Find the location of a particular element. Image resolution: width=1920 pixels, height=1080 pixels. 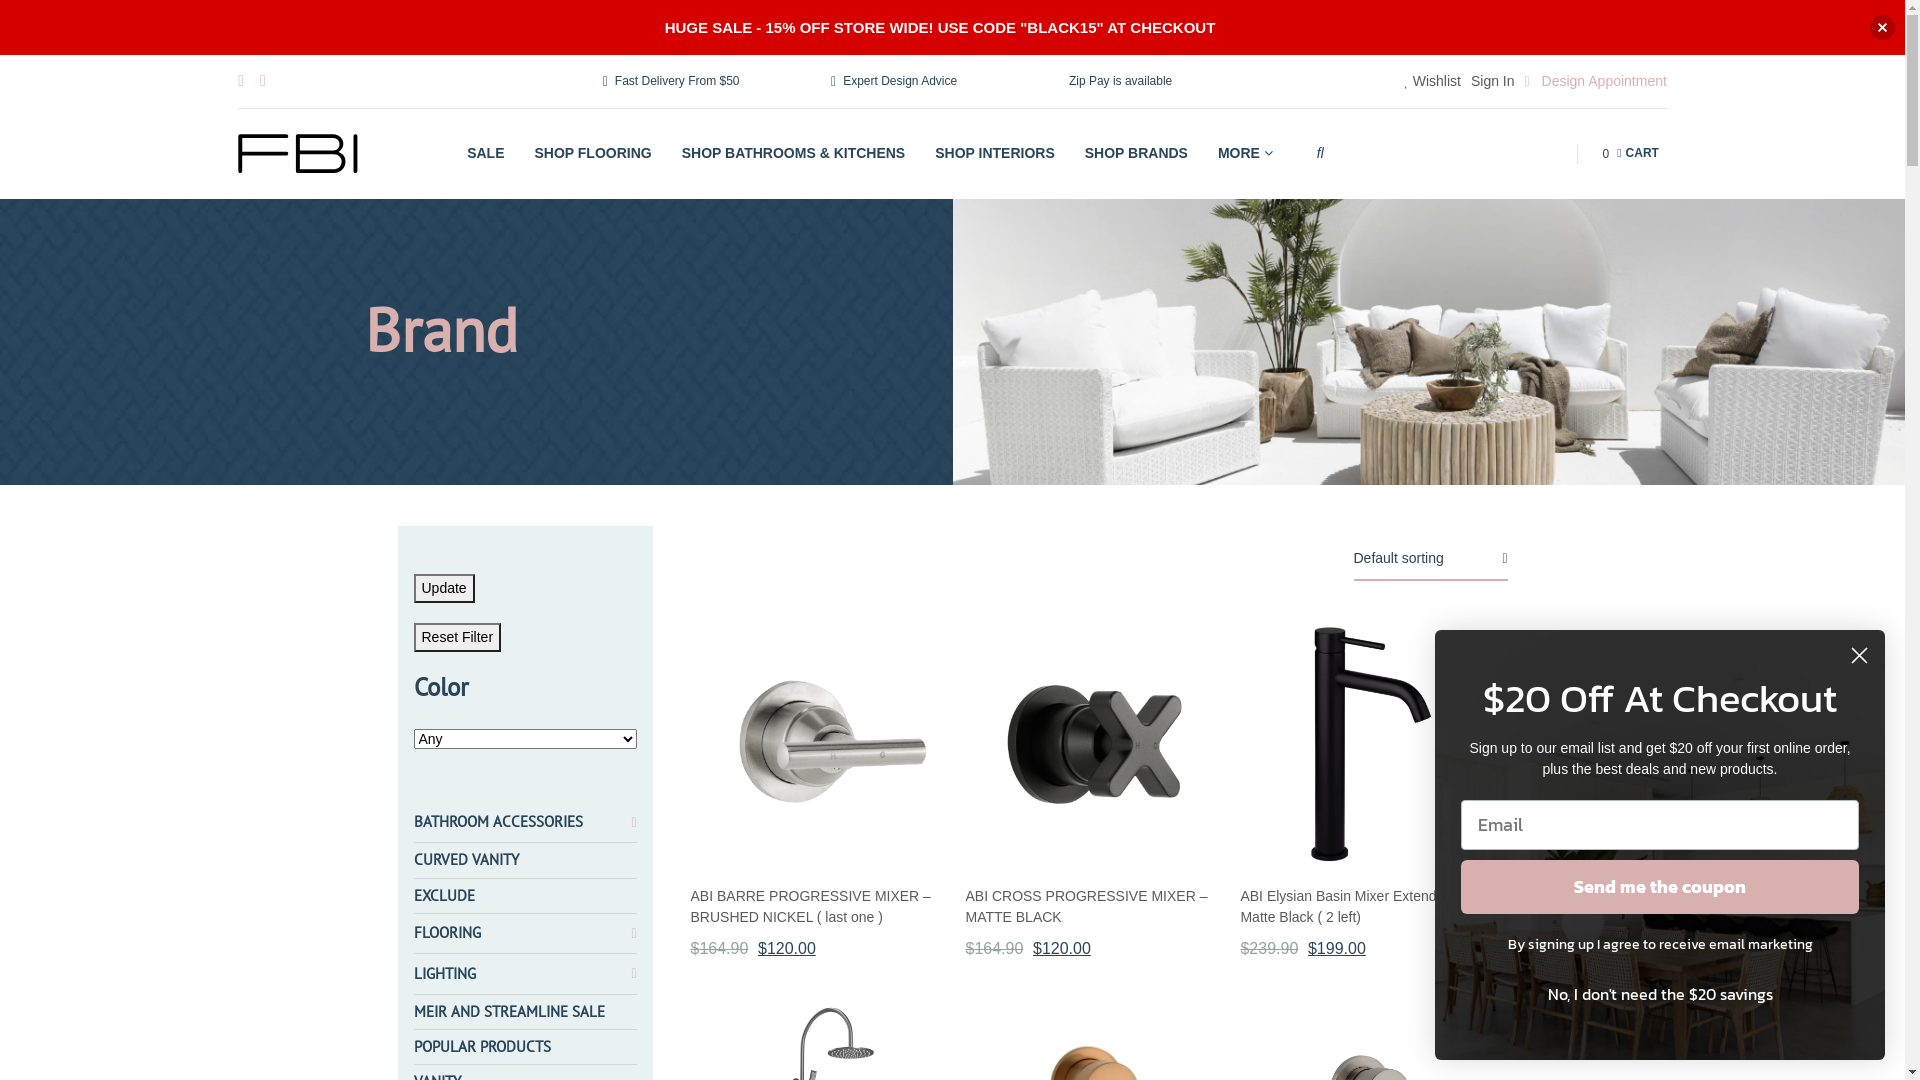

Reset Filter is located at coordinates (458, 638).